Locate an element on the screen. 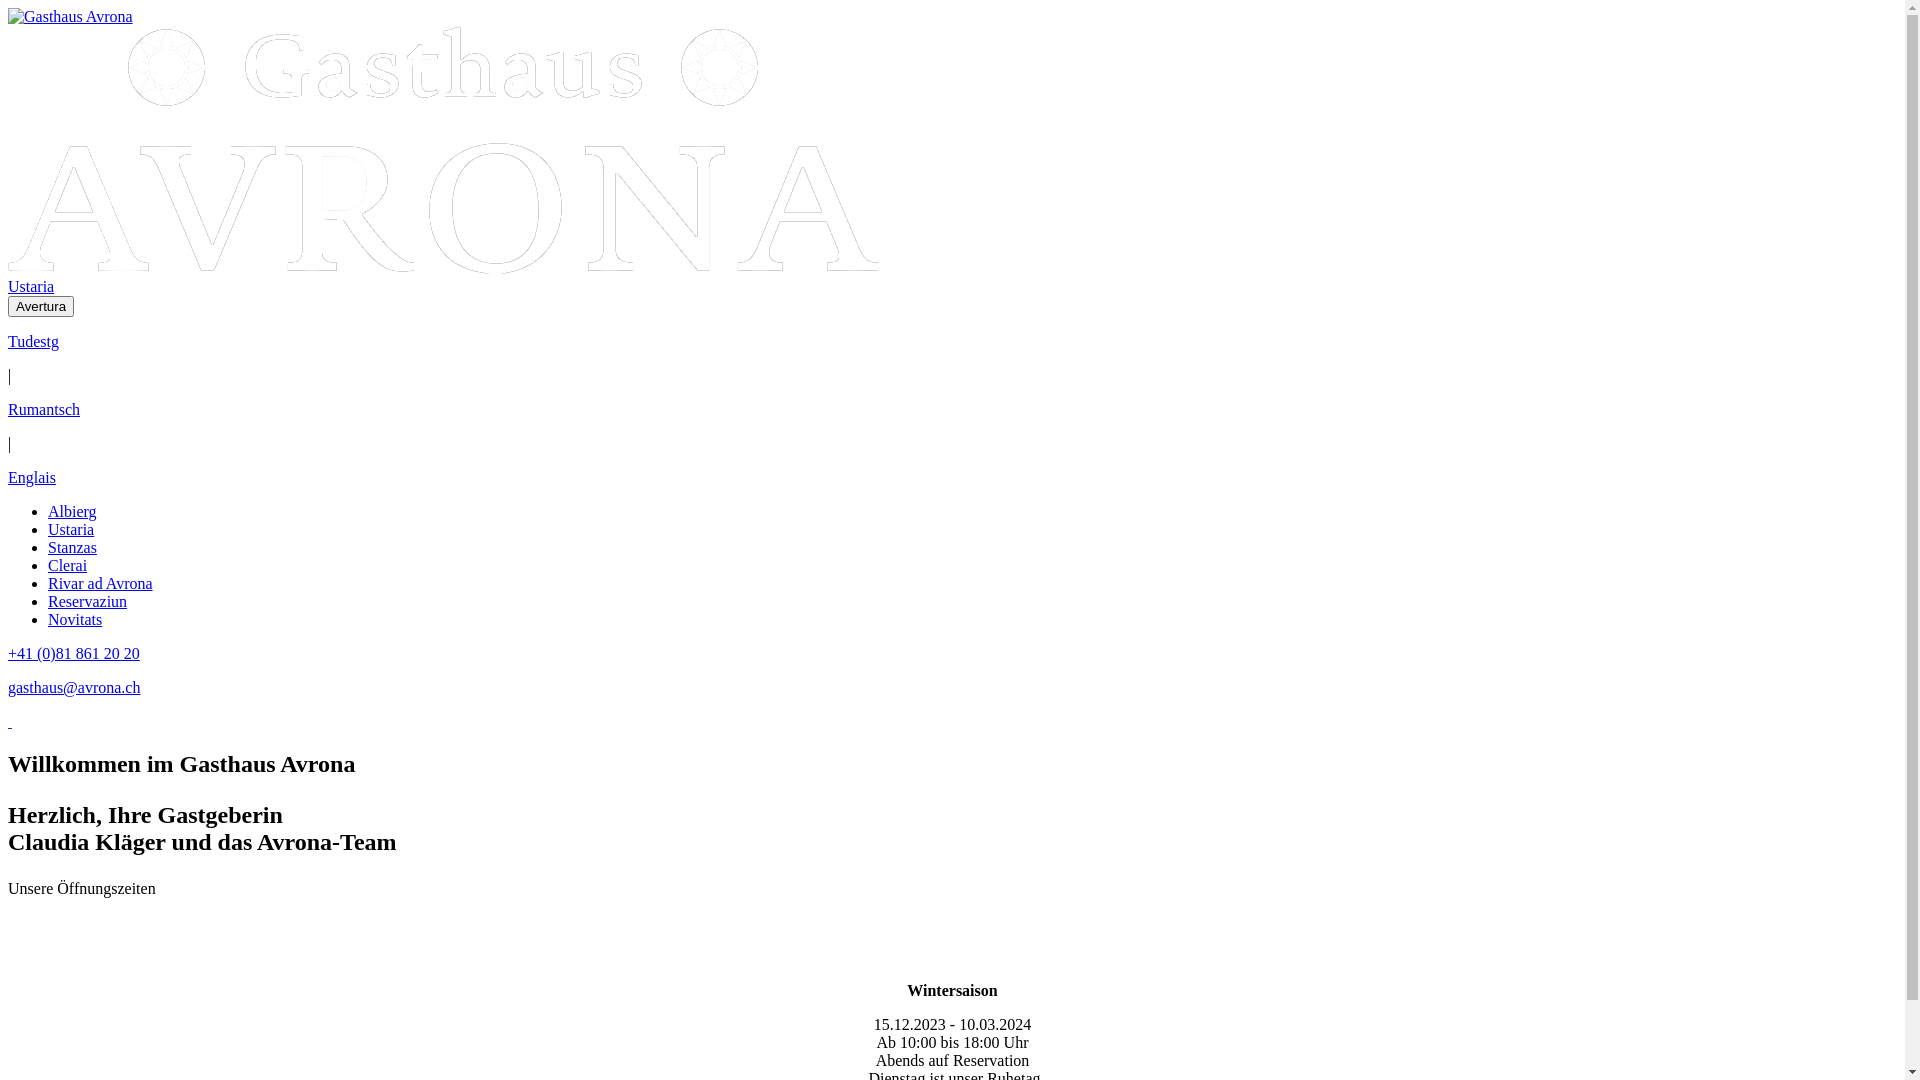 The height and width of the screenshot is (1080, 1920). Englais is located at coordinates (32, 478).